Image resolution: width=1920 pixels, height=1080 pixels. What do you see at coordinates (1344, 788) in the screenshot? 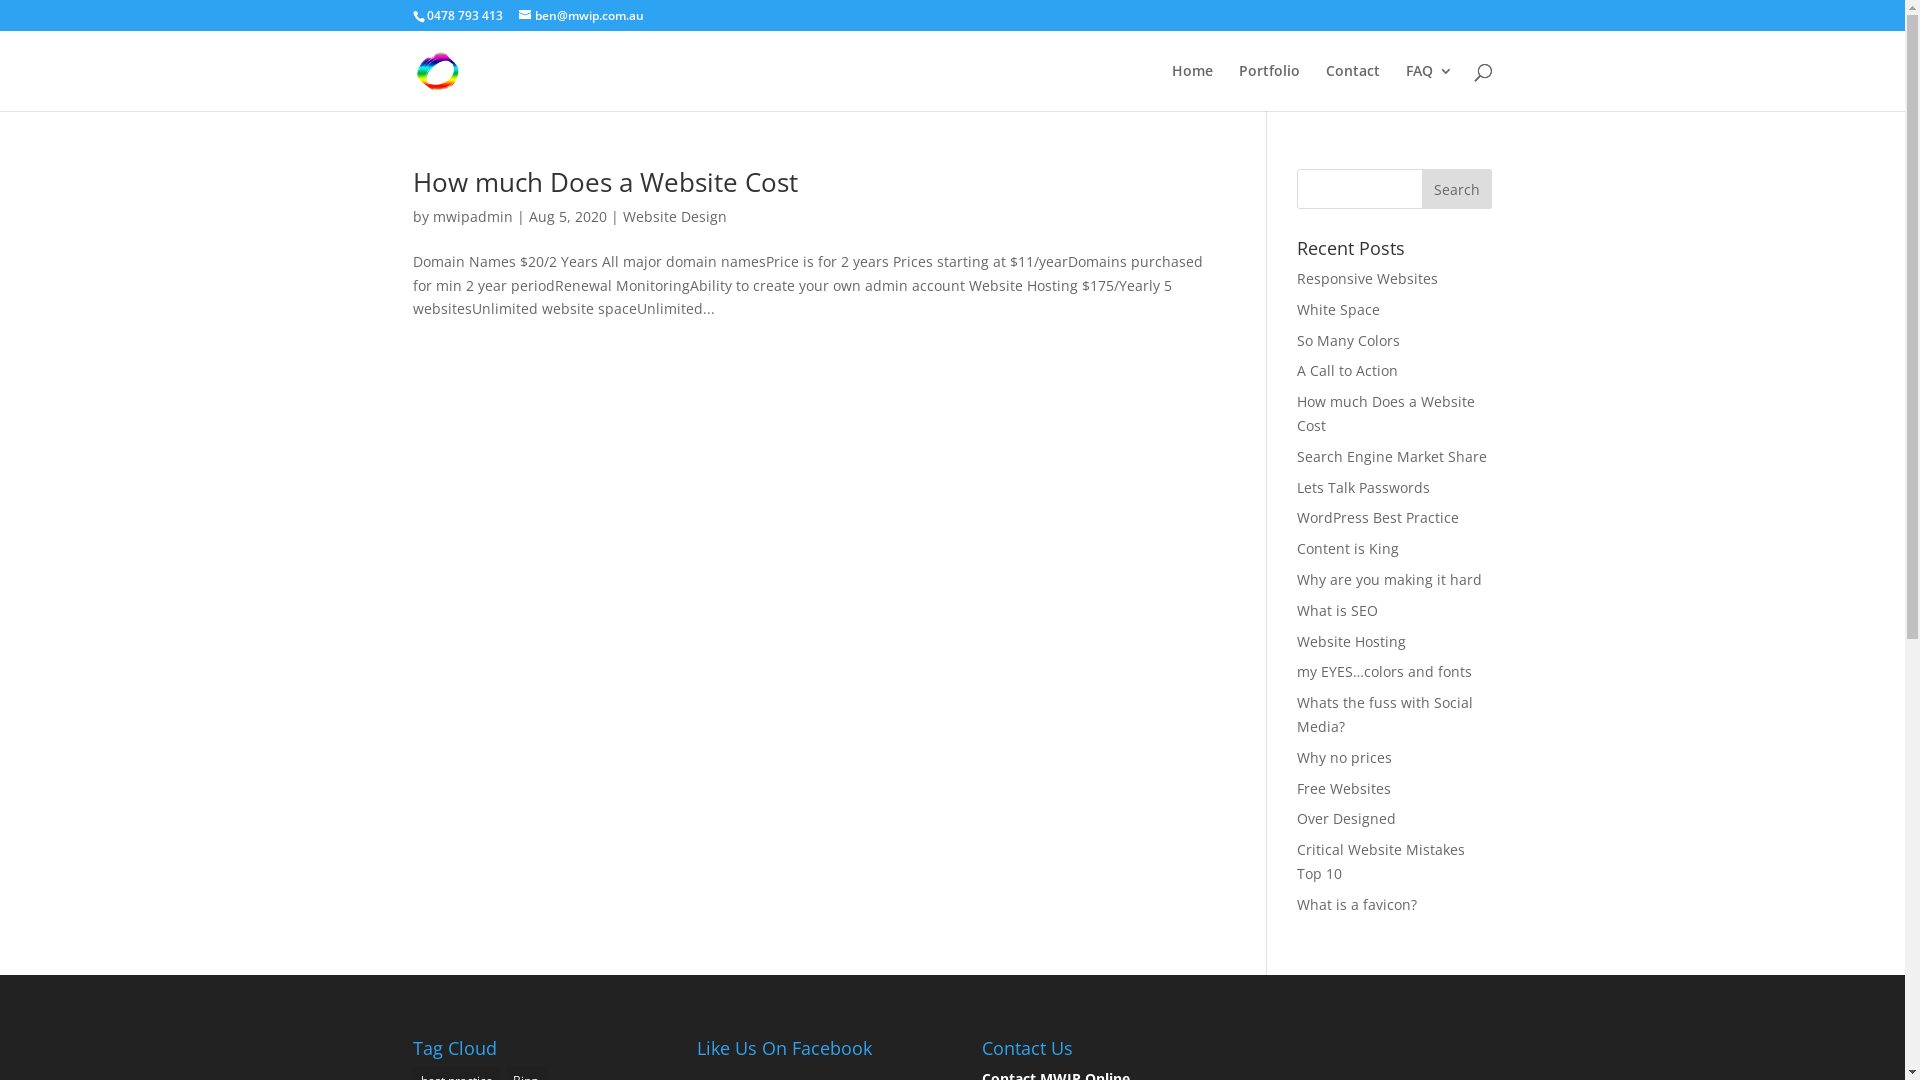
I see `Free Websites` at bounding box center [1344, 788].